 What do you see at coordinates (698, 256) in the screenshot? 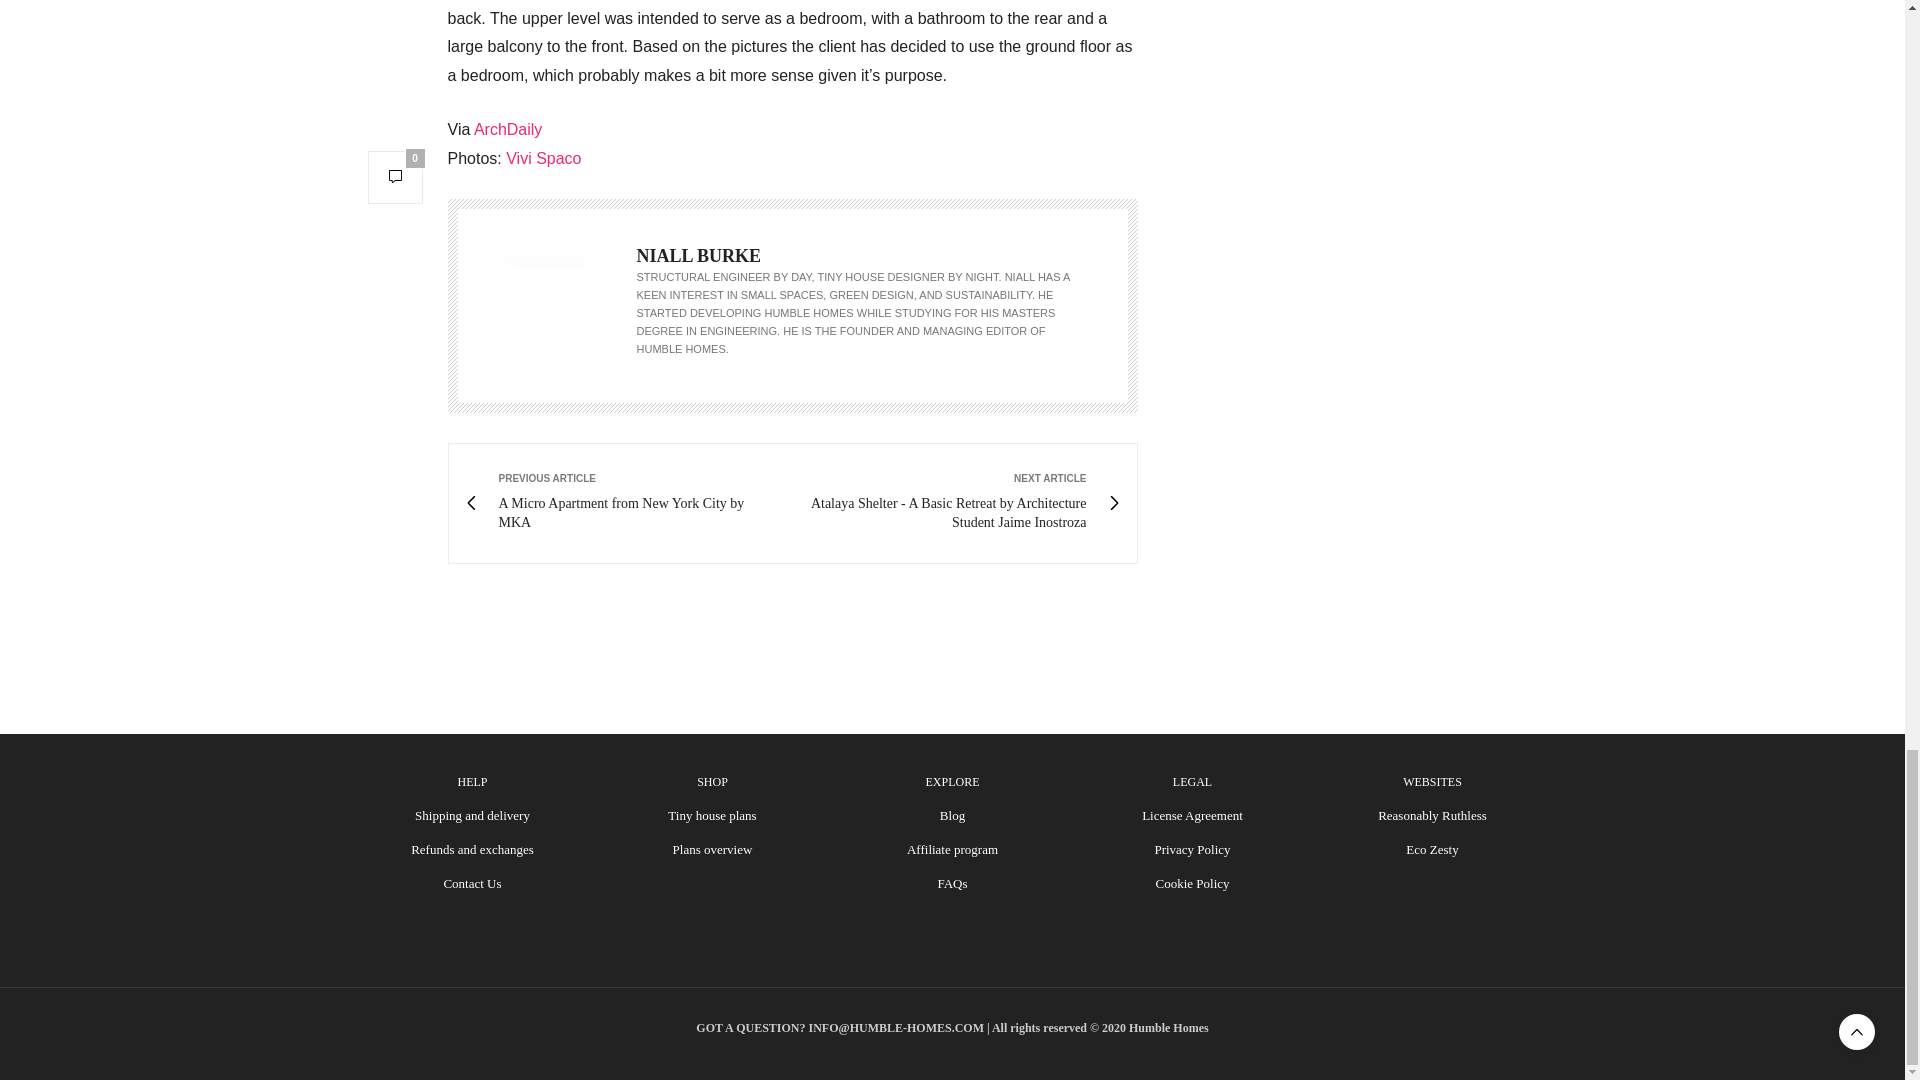
I see `NIALL BURKE` at bounding box center [698, 256].